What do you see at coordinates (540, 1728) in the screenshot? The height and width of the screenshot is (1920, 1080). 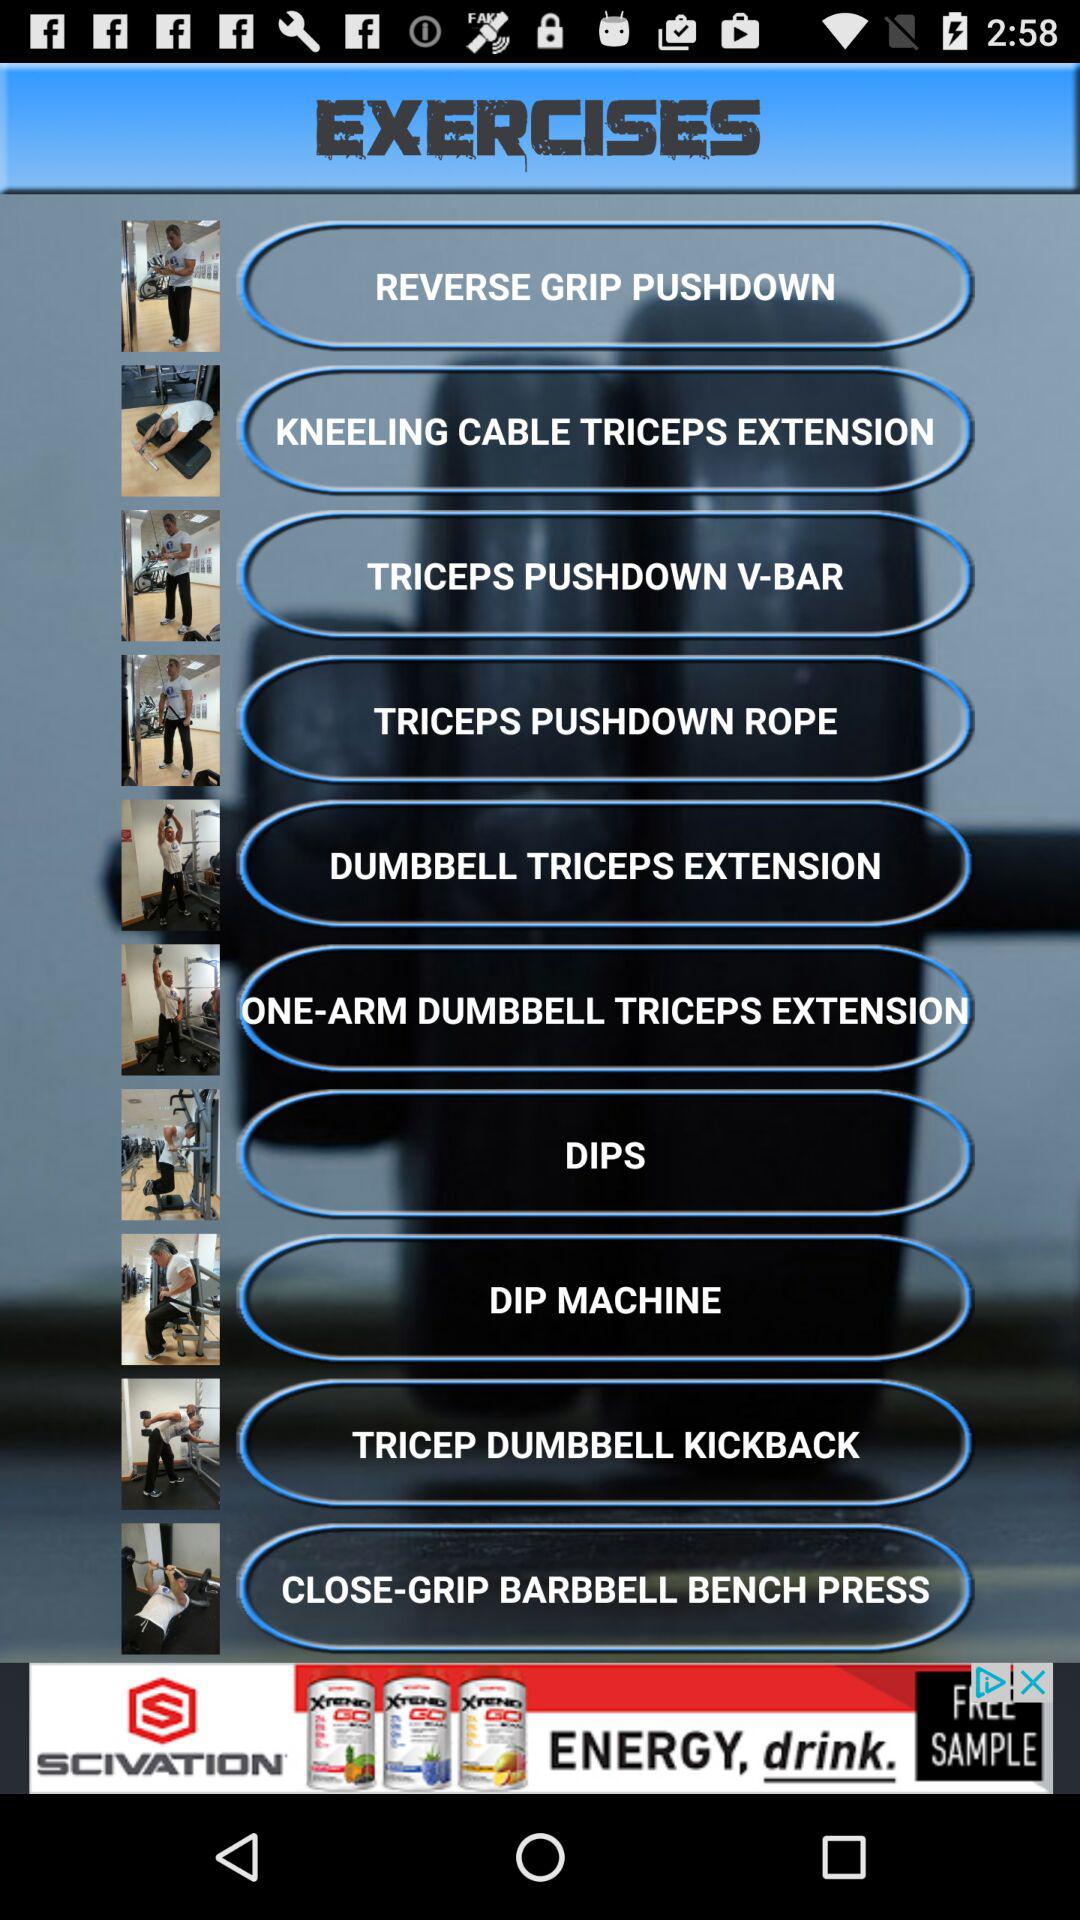 I see `go to addverdisment opption` at bounding box center [540, 1728].